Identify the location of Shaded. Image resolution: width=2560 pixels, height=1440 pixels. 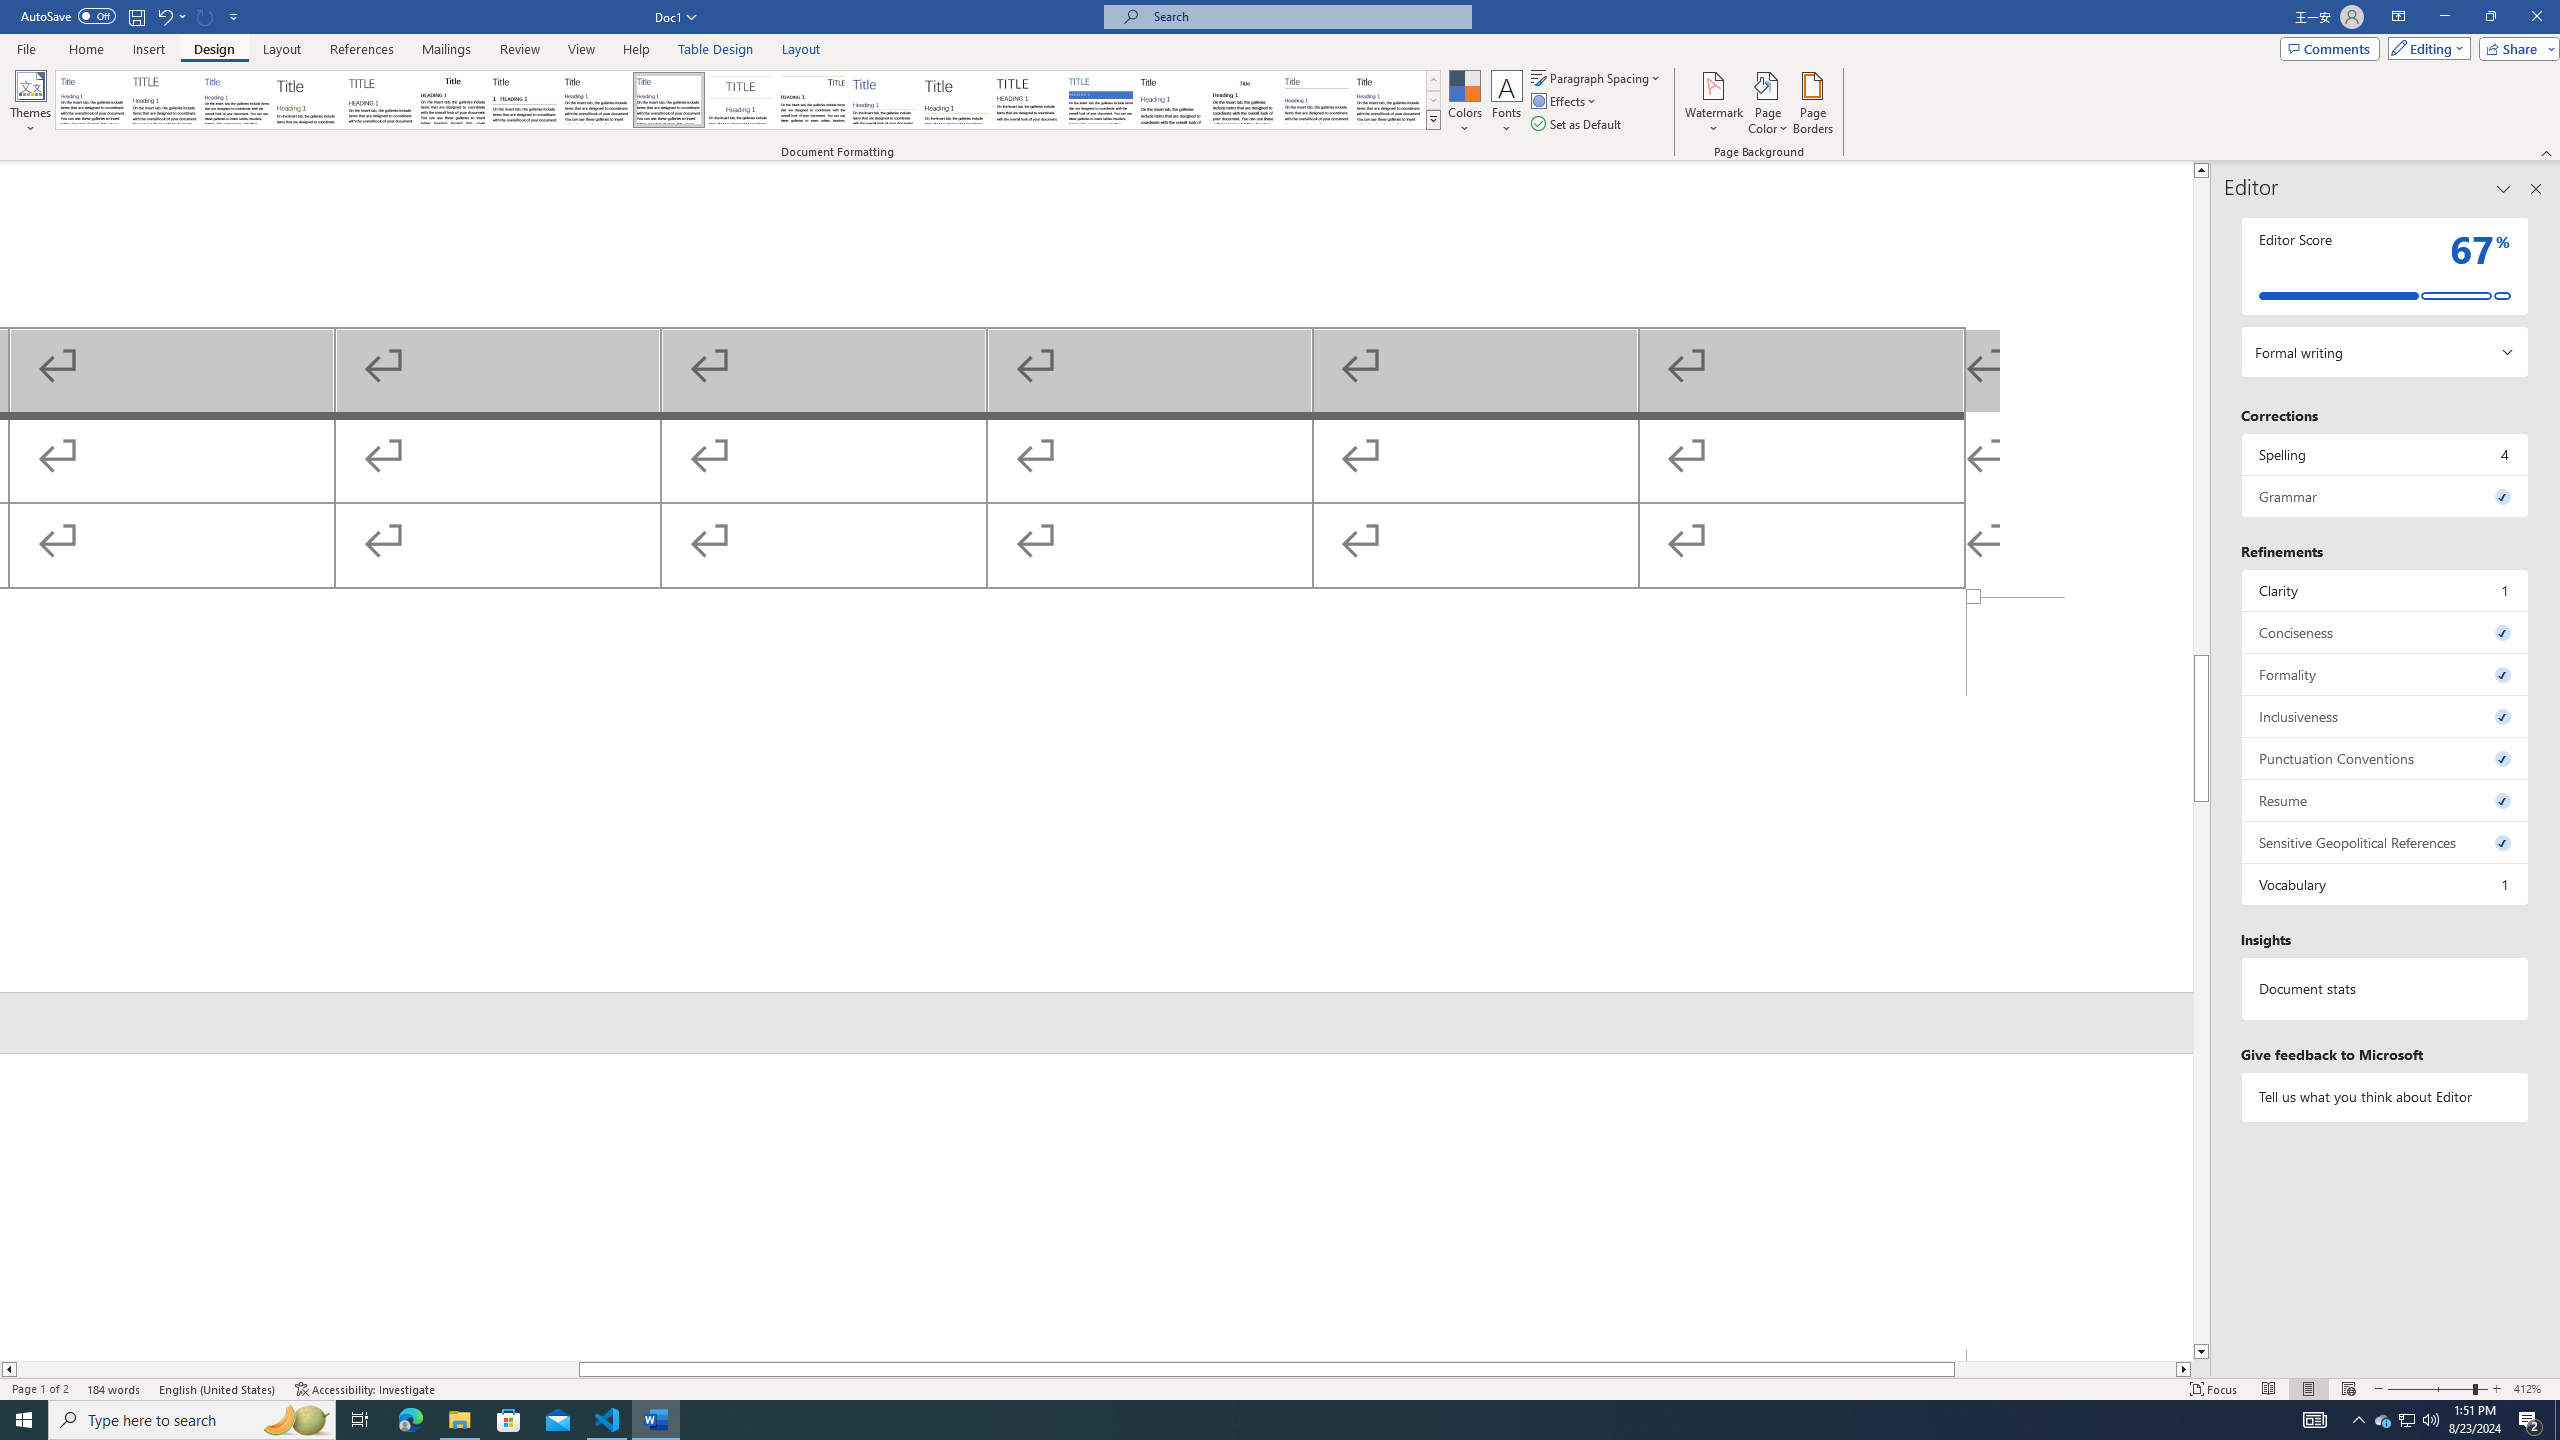
(1100, 100).